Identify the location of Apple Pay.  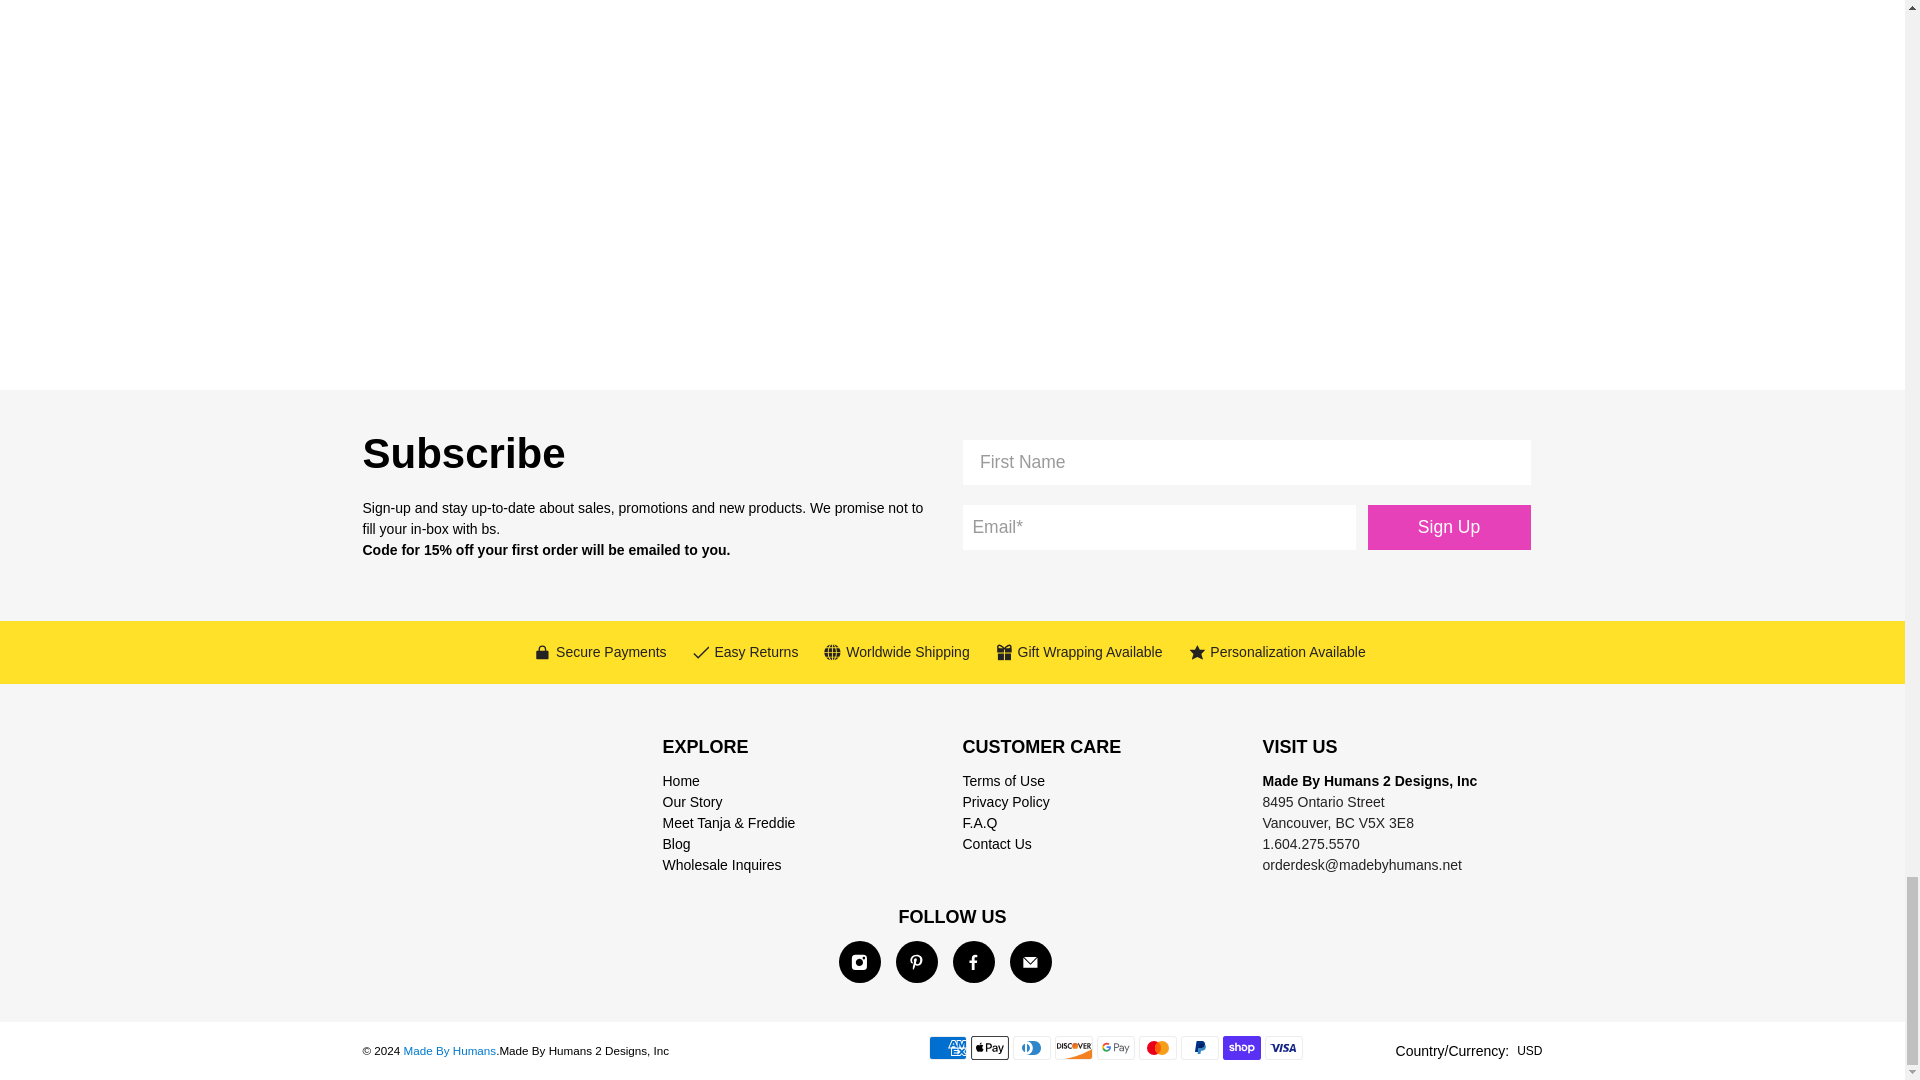
(990, 1047).